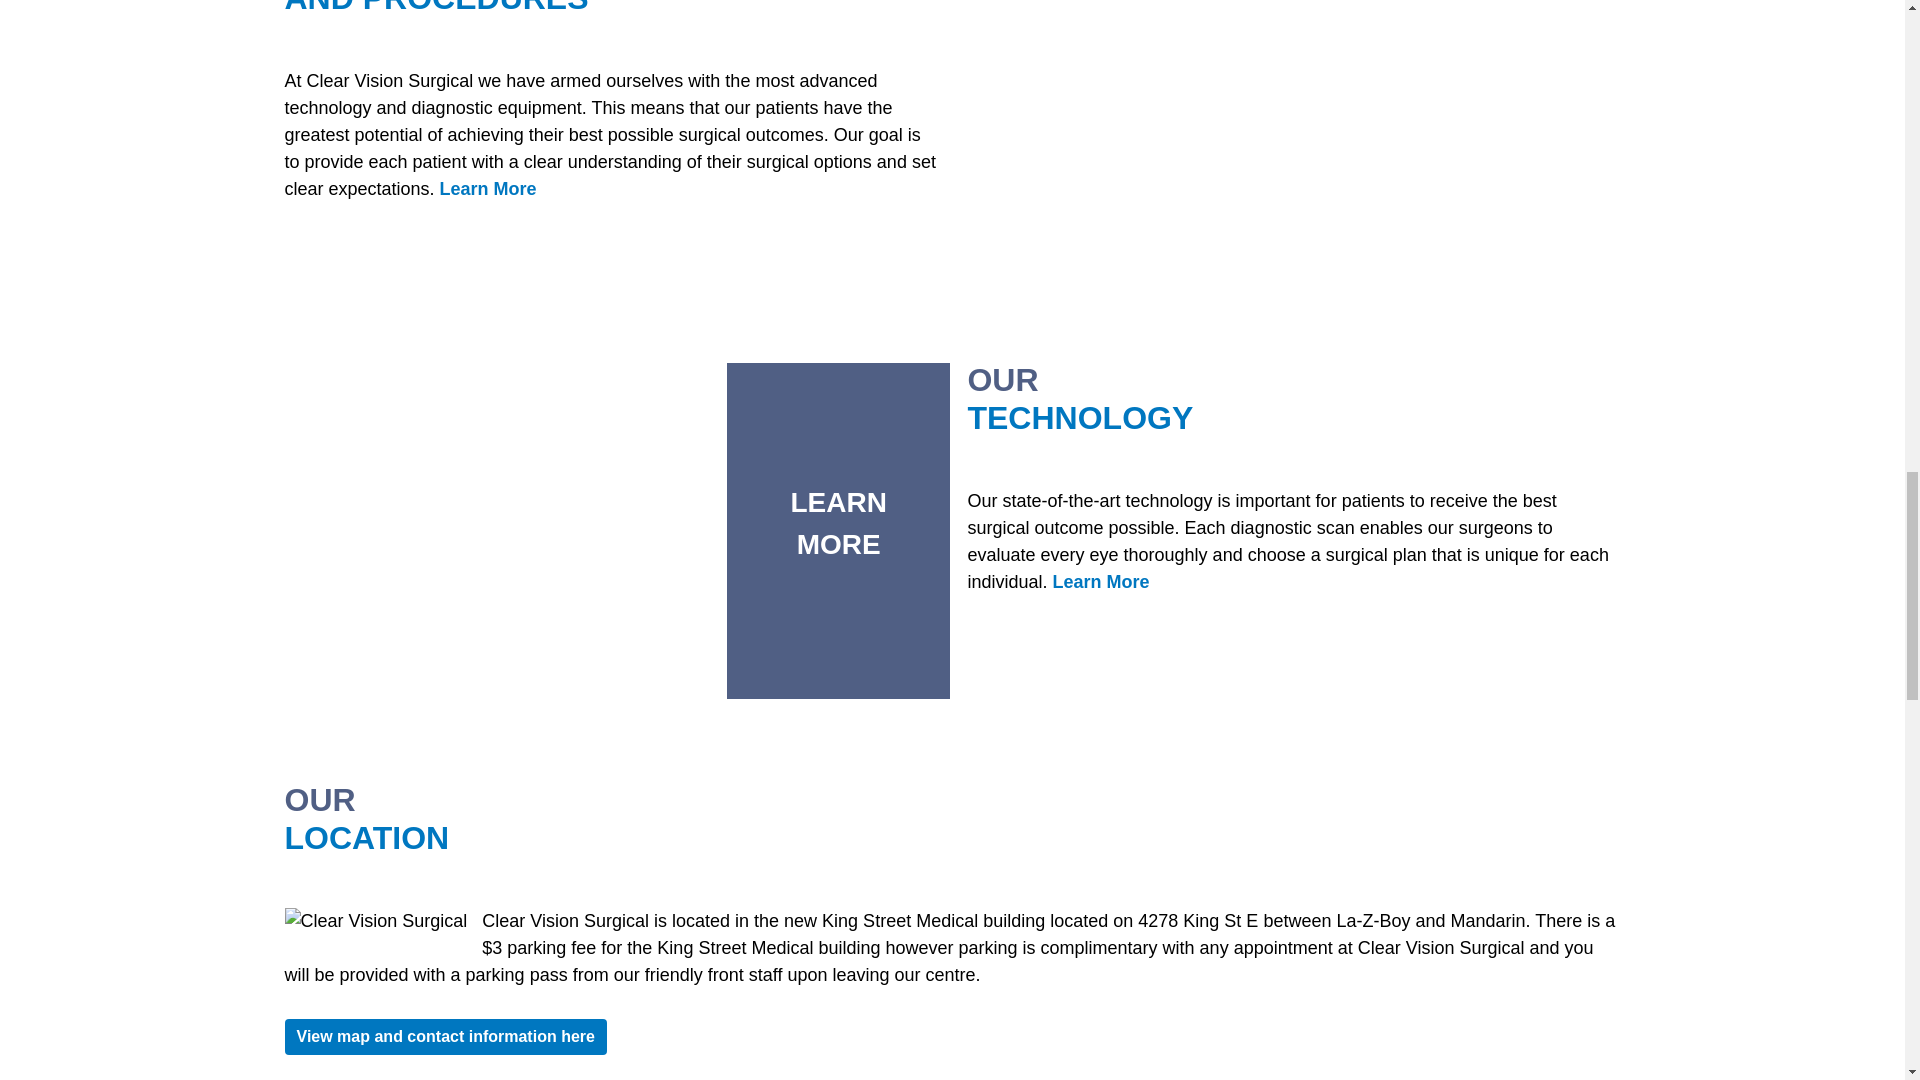 The height and width of the screenshot is (1080, 1920). Describe the element at coordinates (445, 1037) in the screenshot. I see `View map and contact information here` at that location.